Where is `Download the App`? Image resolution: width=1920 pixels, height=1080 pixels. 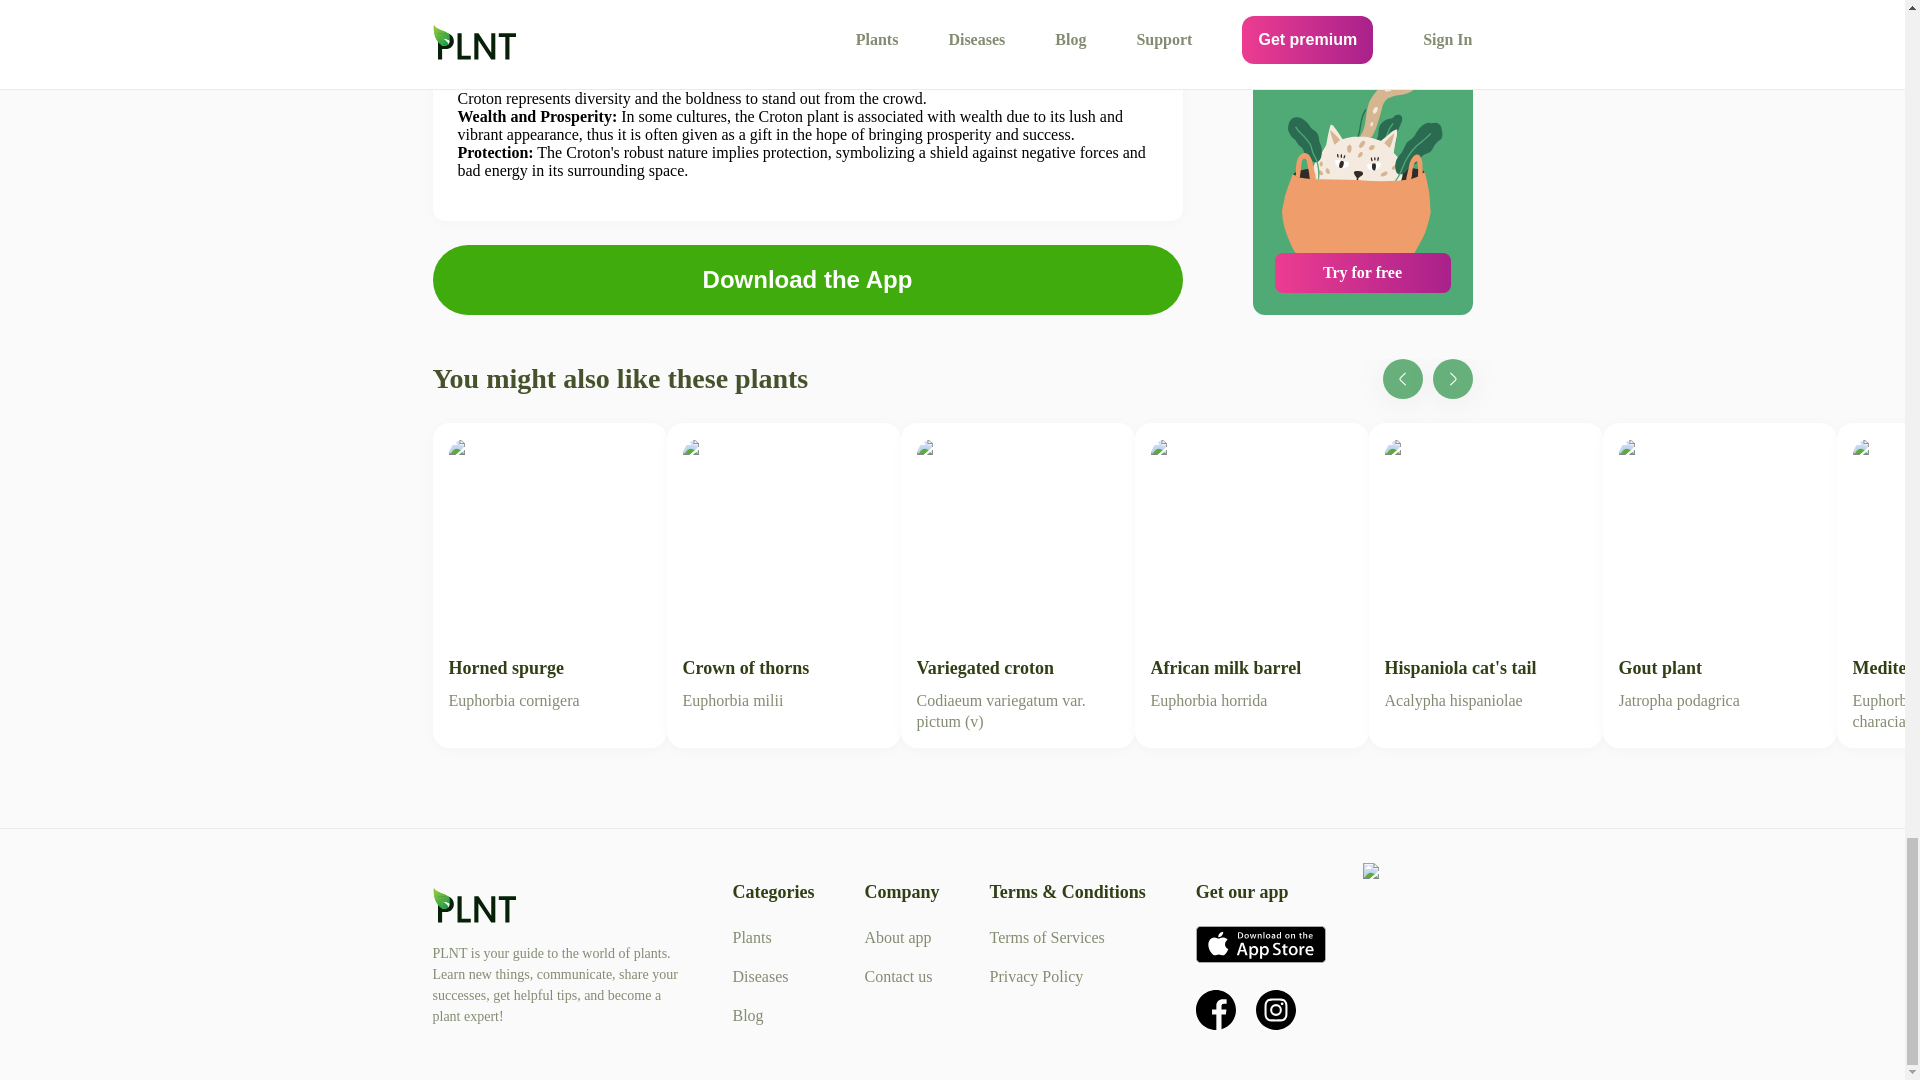
Download the App is located at coordinates (783, 574).